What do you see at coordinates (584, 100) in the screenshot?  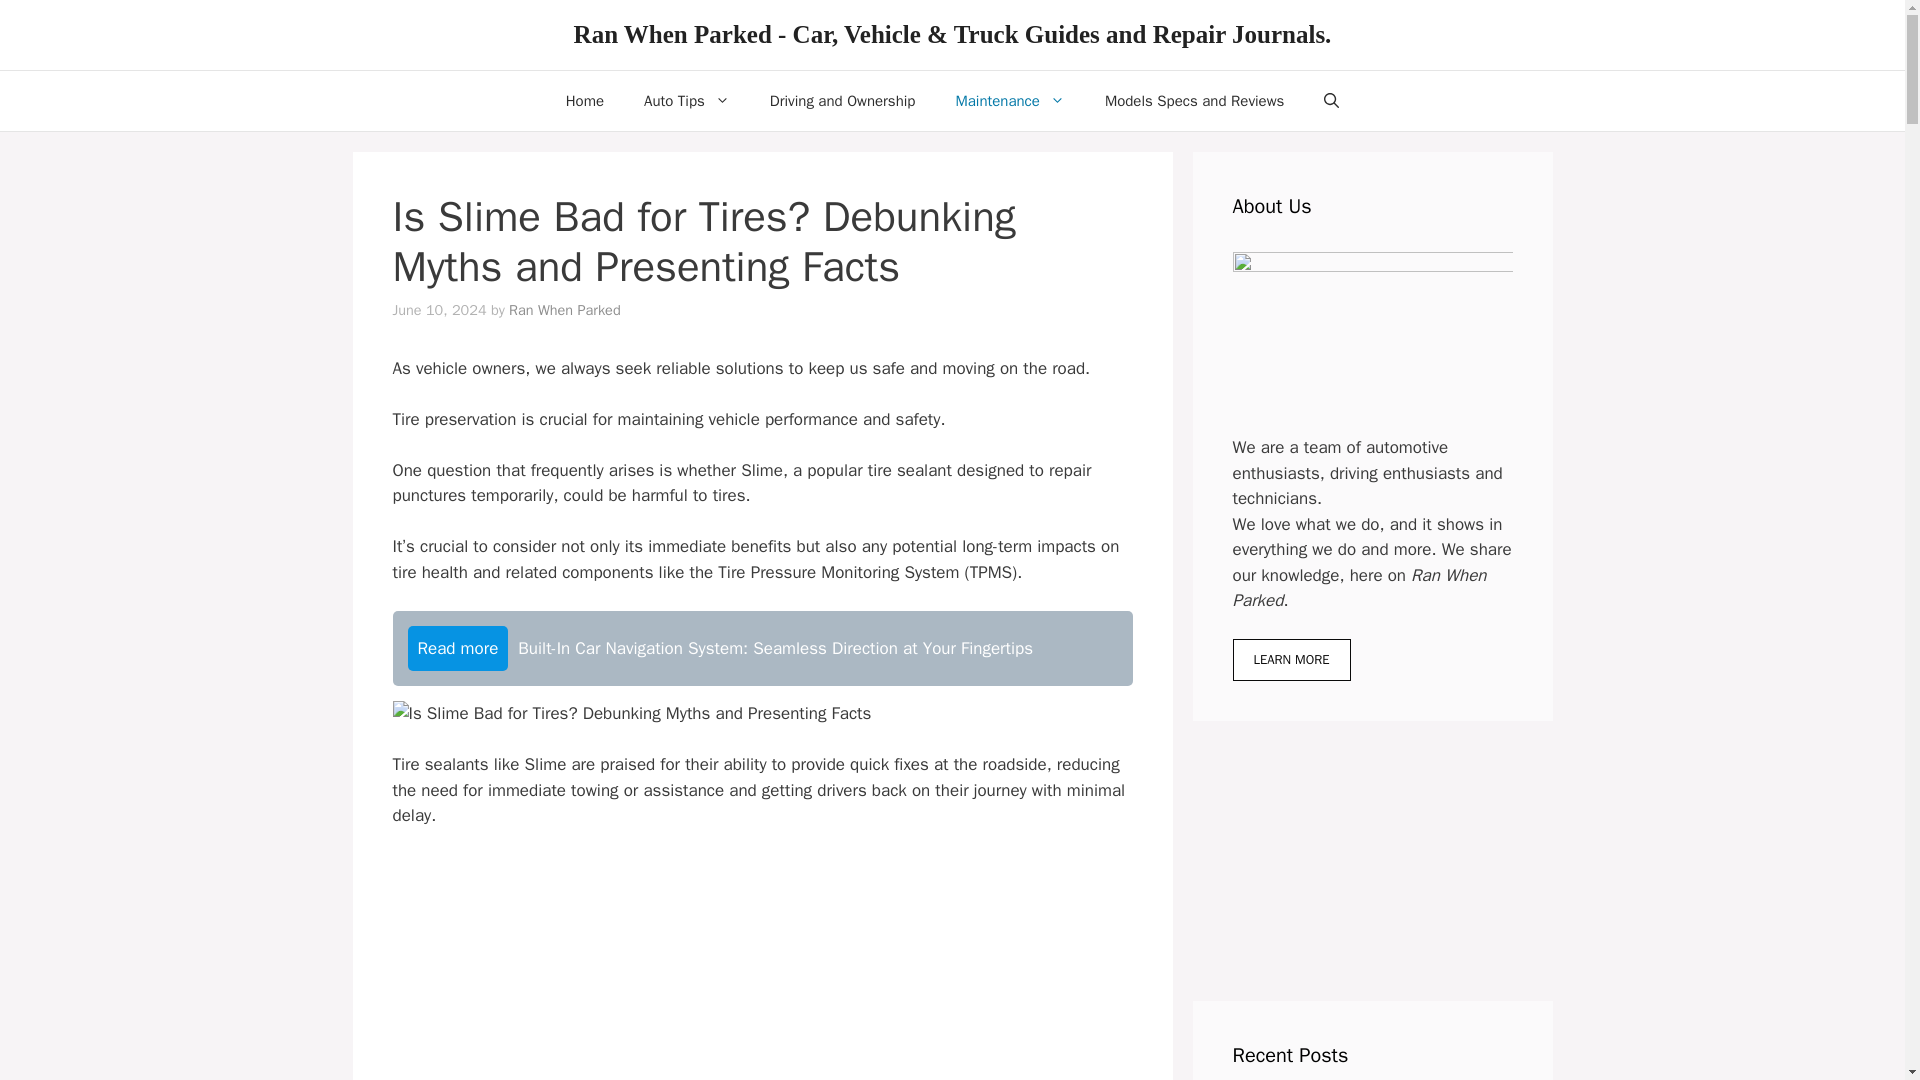 I see `Home` at bounding box center [584, 100].